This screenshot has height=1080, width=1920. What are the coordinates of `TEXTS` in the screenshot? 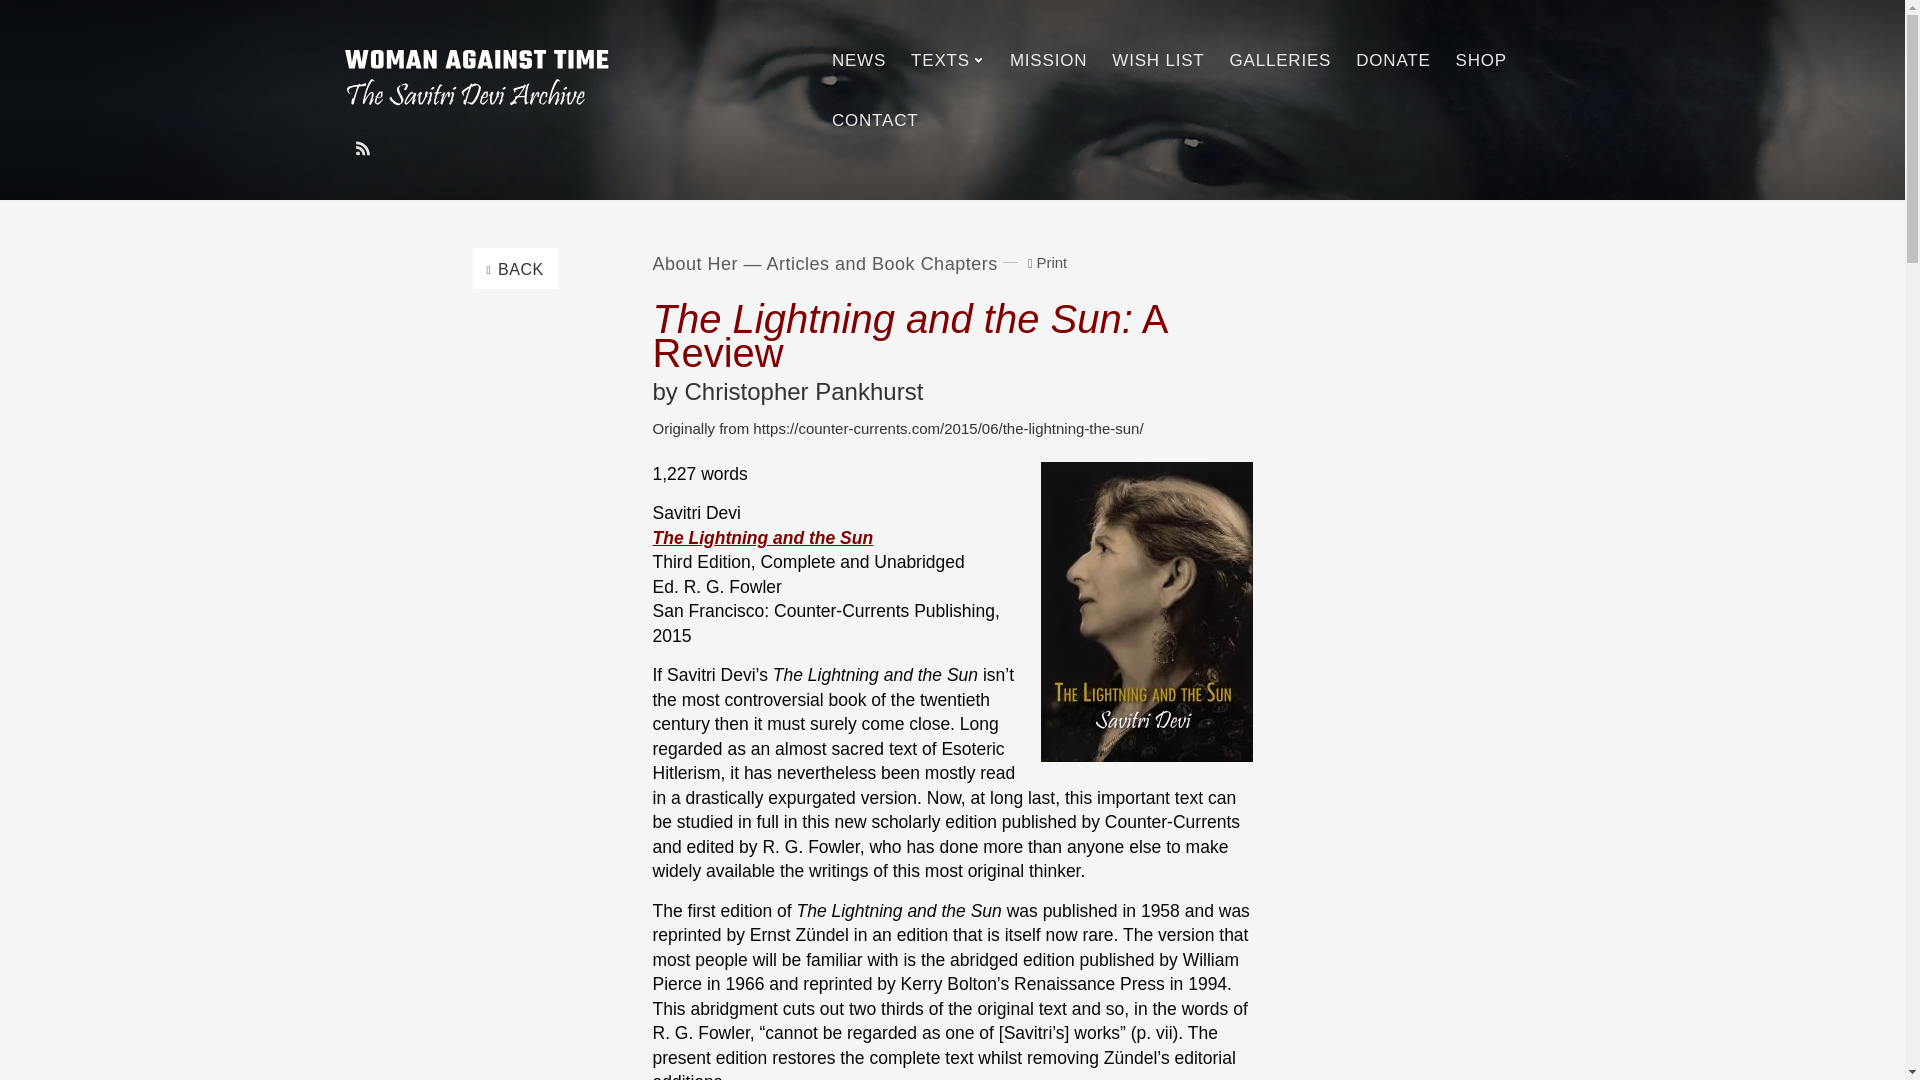 It's located at (948, 60).